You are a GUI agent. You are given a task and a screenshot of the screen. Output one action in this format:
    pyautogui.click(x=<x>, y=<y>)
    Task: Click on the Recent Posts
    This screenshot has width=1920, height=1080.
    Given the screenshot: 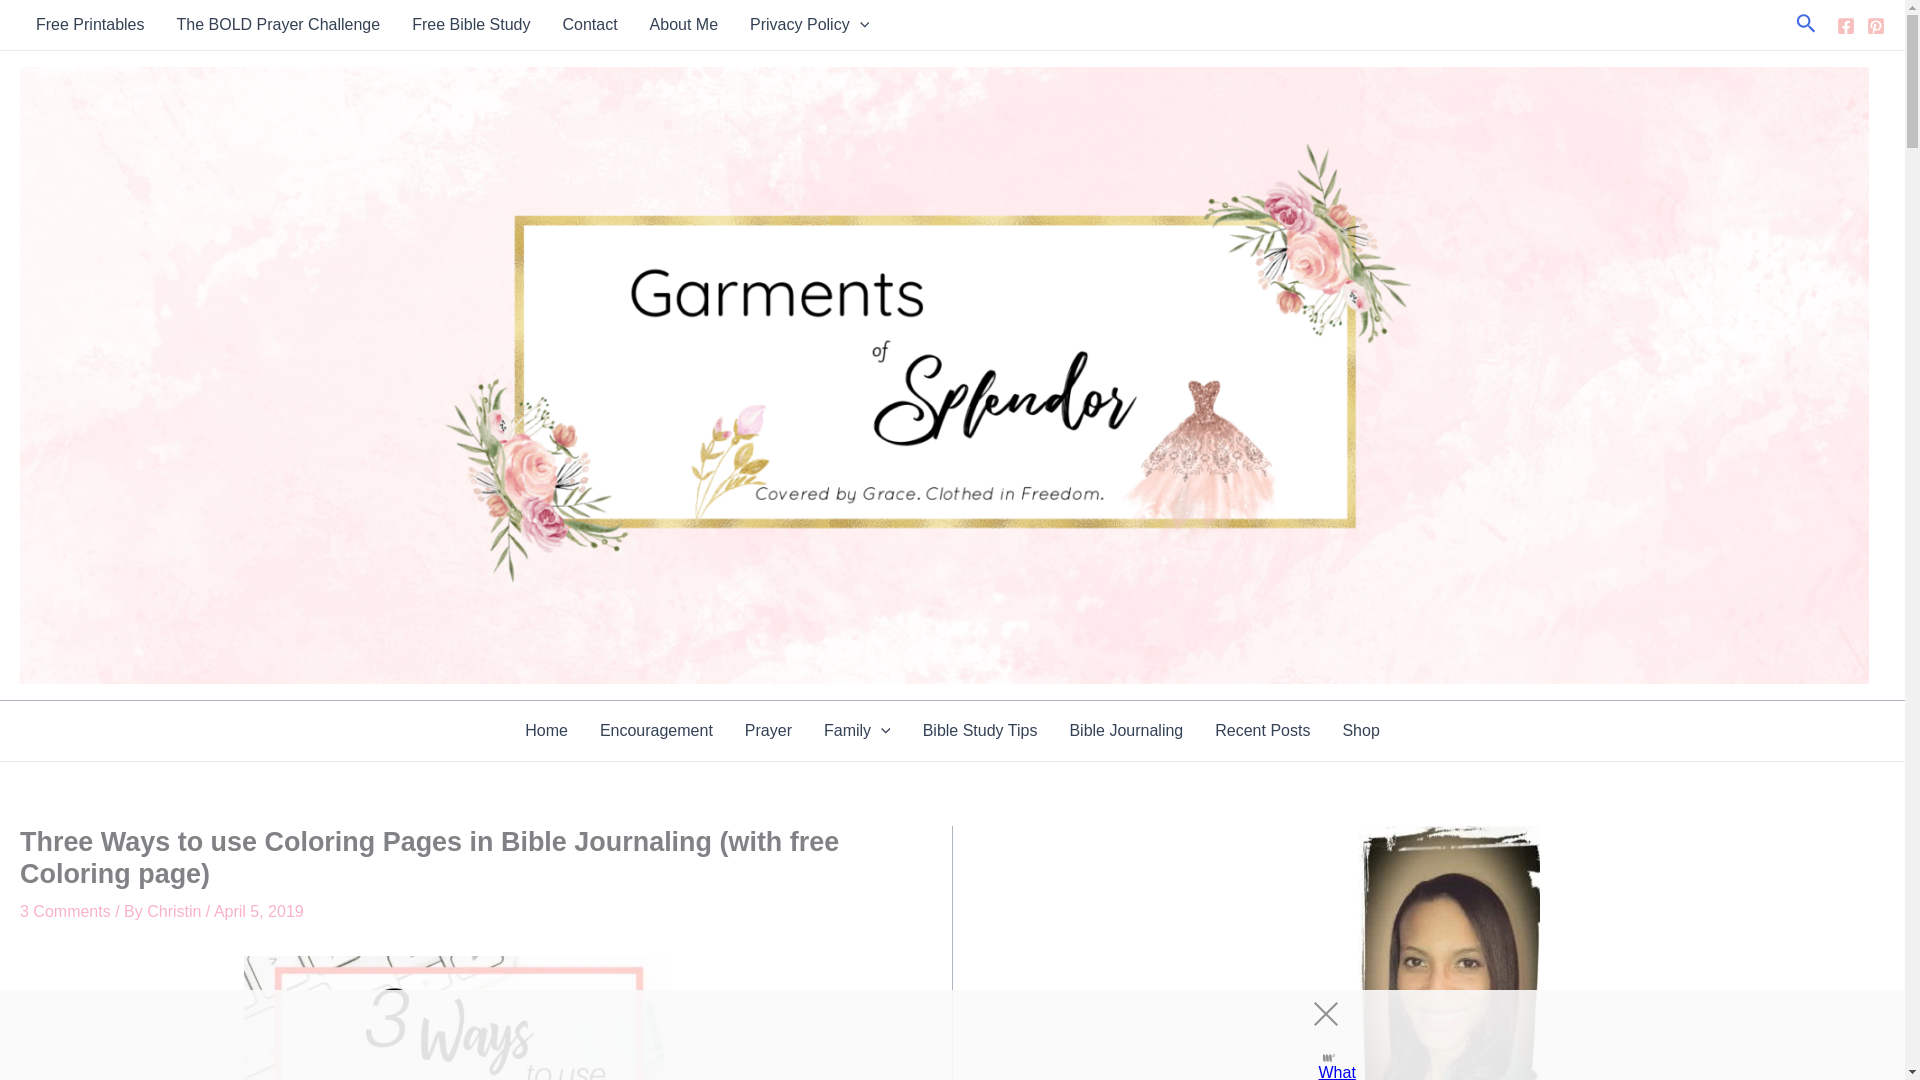 What is the action you would take?
    pyautogui.click(x=1262, y=730)
    